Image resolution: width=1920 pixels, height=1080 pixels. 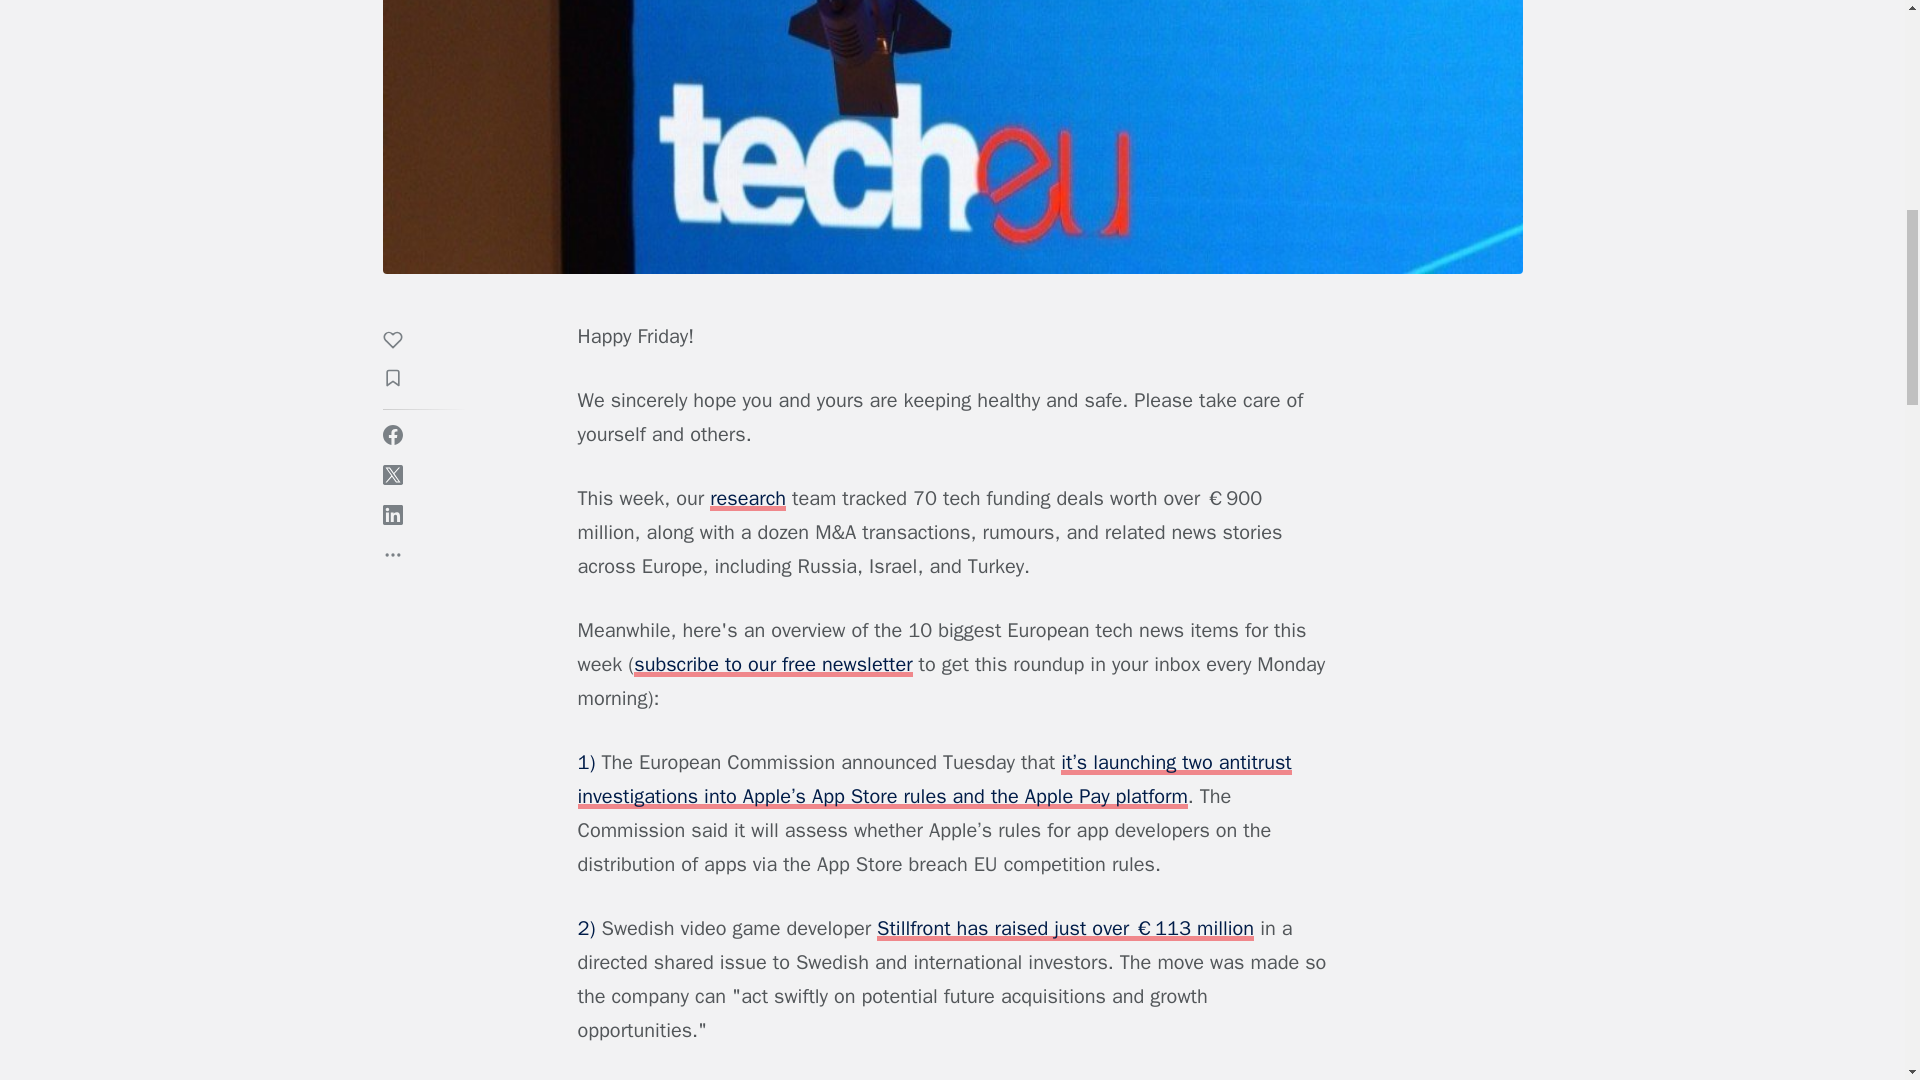 What do you see at coordinates (392, 514) in the screenshot?
I see `Share on Linkedin` at bounding box center [392, 514].